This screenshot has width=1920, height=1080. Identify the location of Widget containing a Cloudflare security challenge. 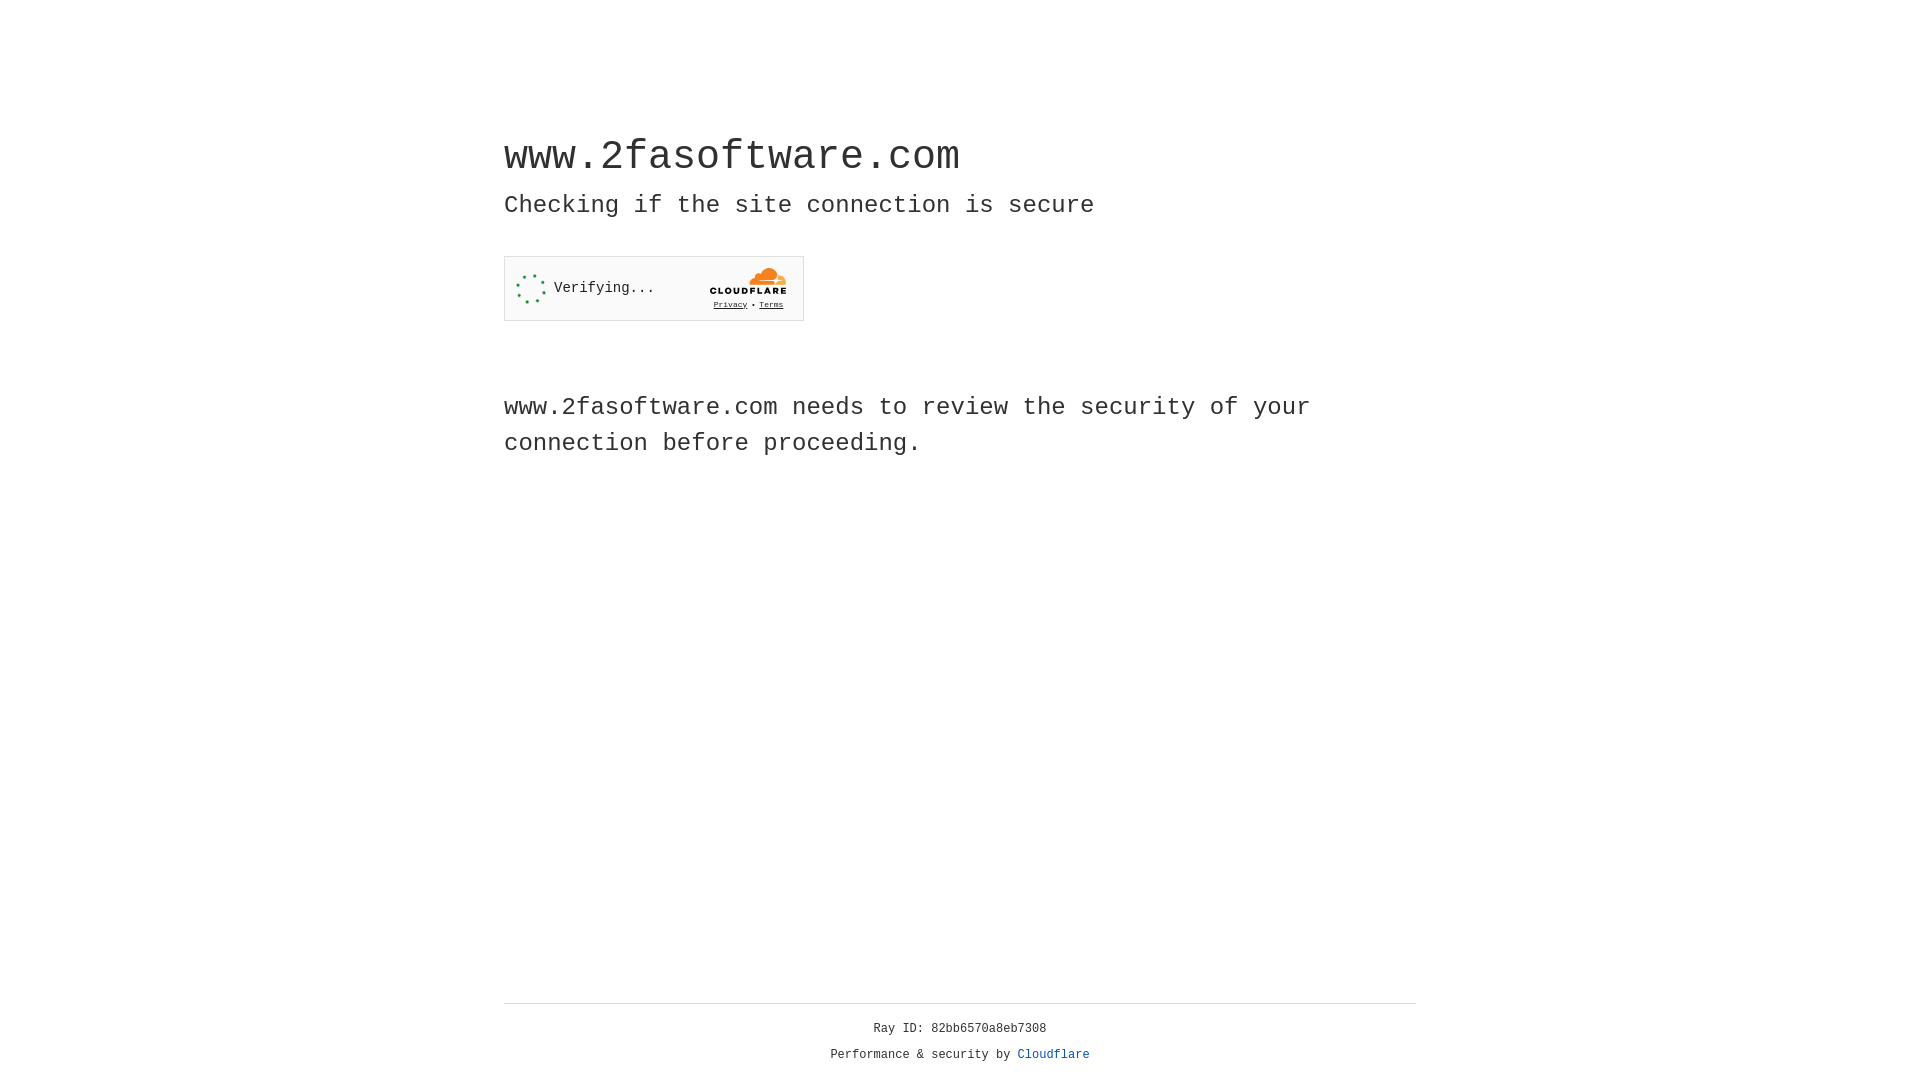
(654, 288).